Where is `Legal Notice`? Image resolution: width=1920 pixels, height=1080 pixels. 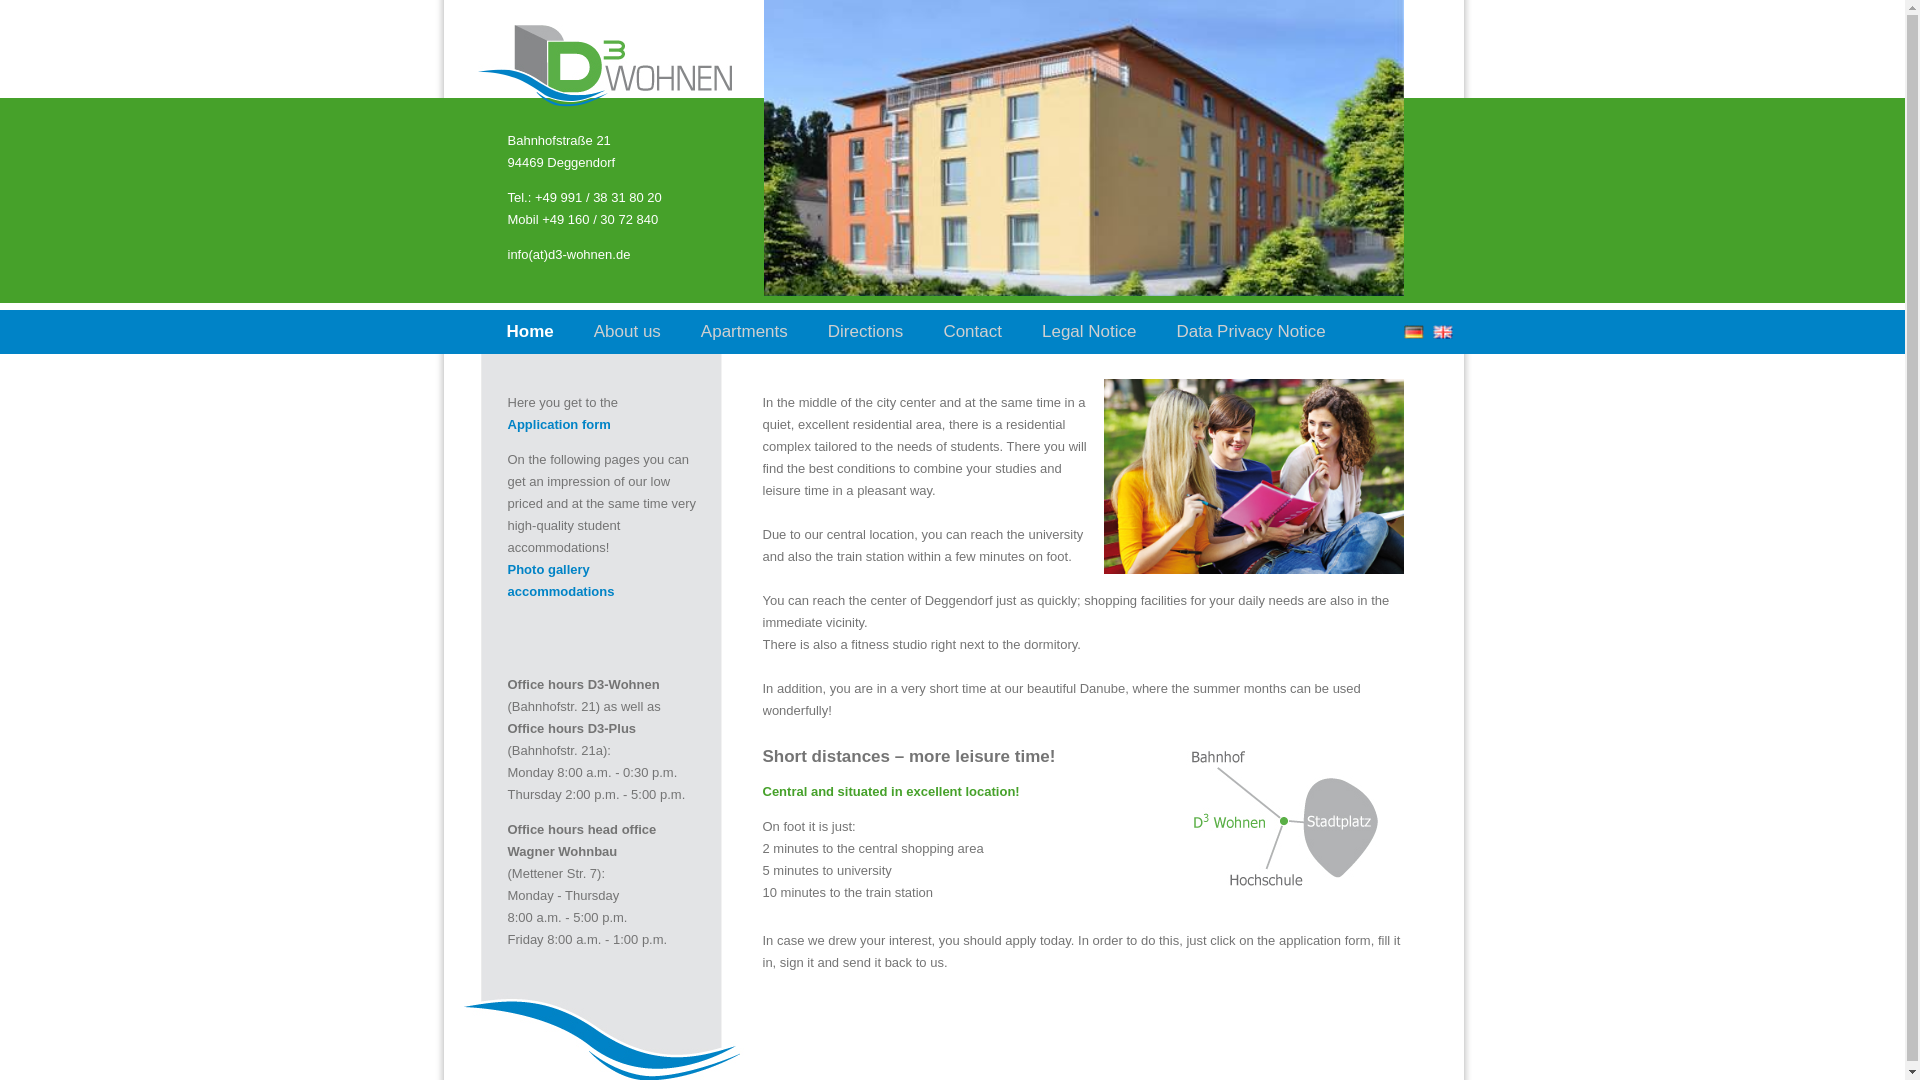
Legal Notice is located at coordinates (1089, 332).